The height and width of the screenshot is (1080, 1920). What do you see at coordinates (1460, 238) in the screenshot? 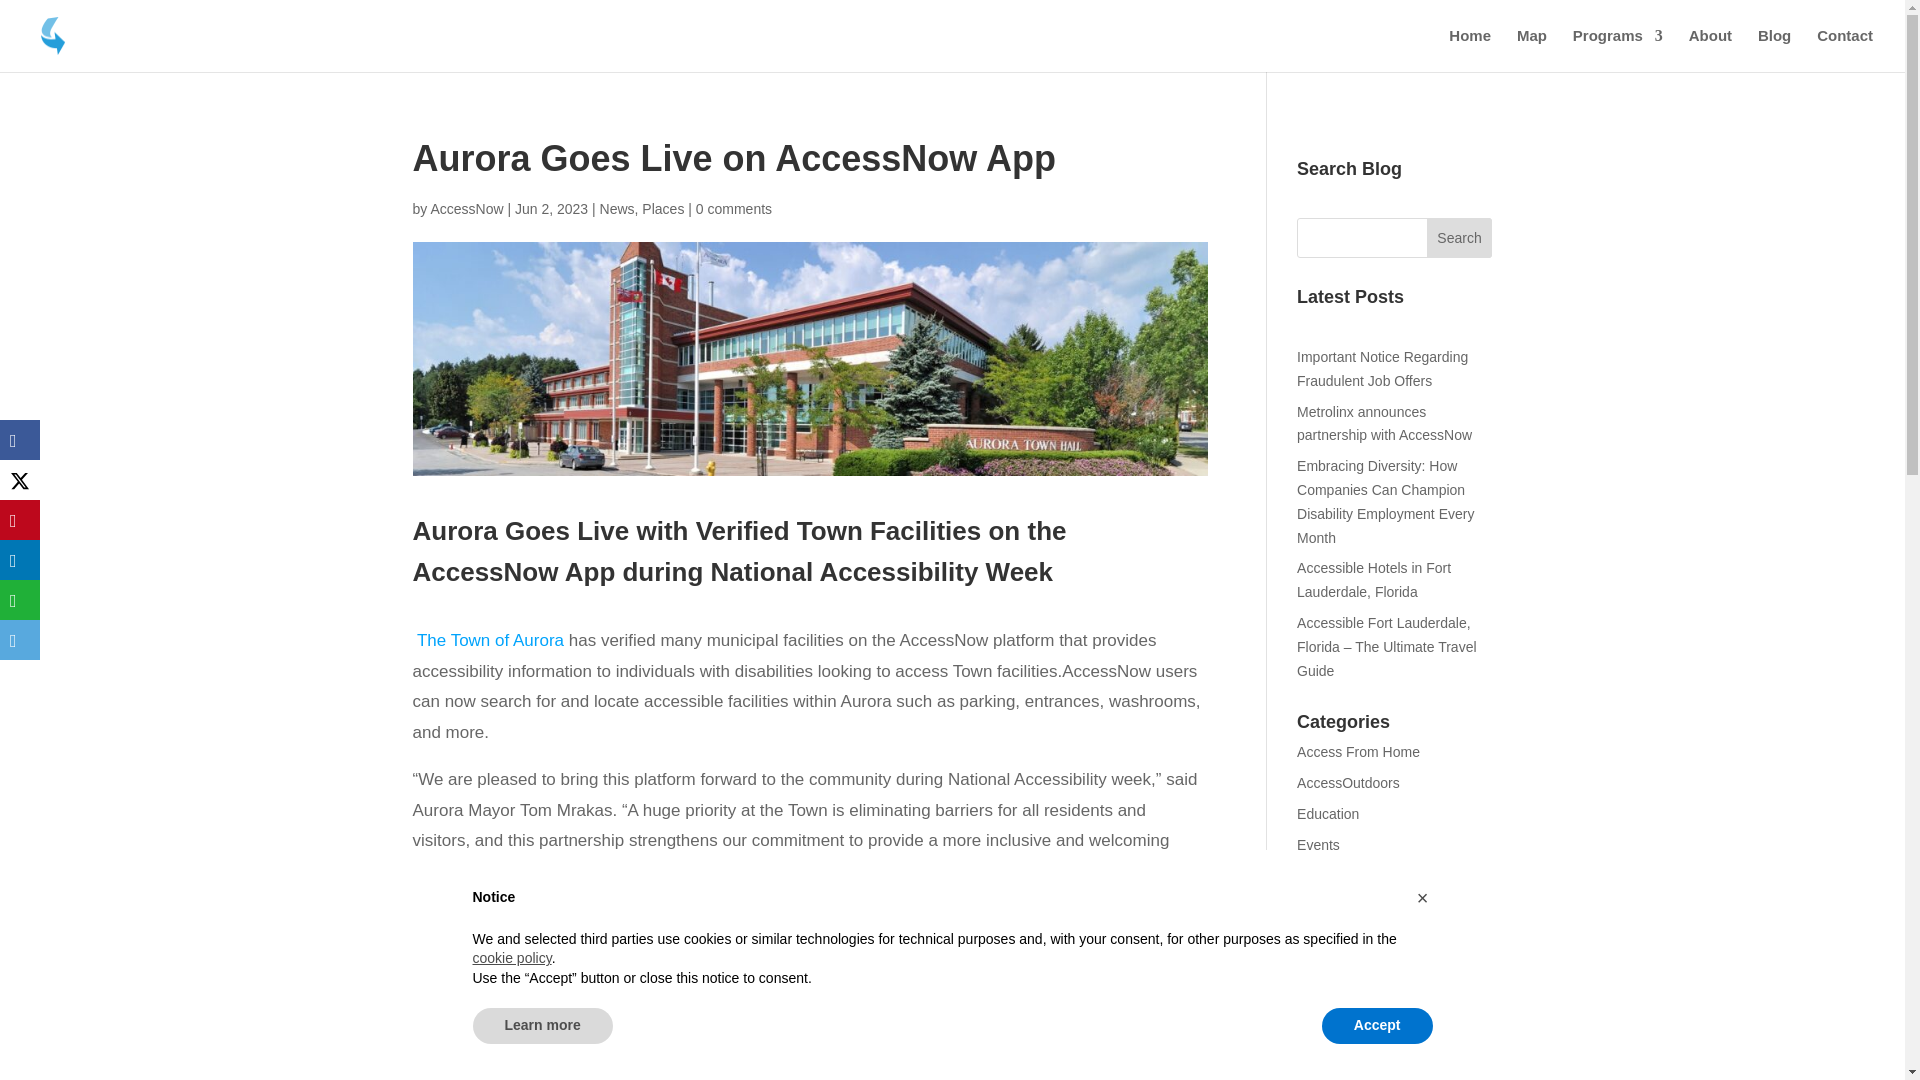
I see `Search` at bounding box center [1460, 238].